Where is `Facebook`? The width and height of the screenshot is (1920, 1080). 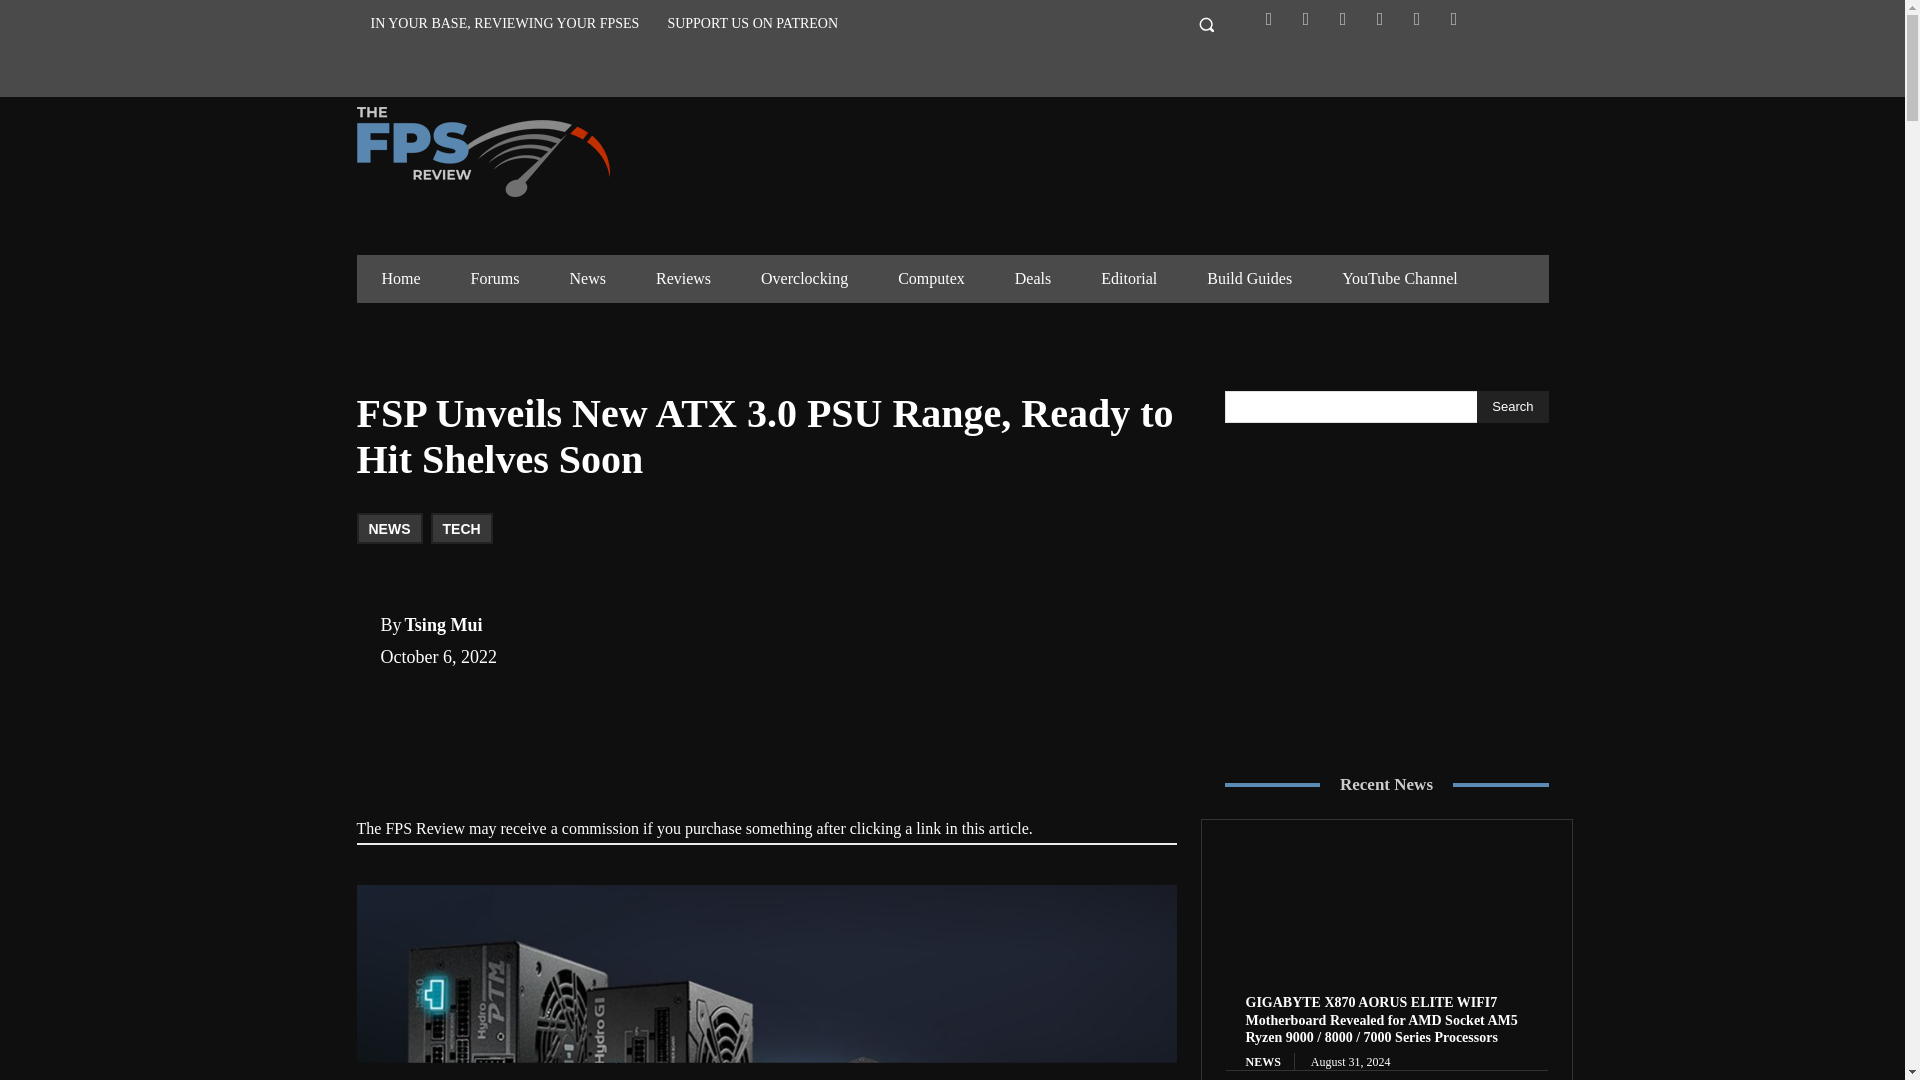
Facebook is located at coordinates (1268, 18).